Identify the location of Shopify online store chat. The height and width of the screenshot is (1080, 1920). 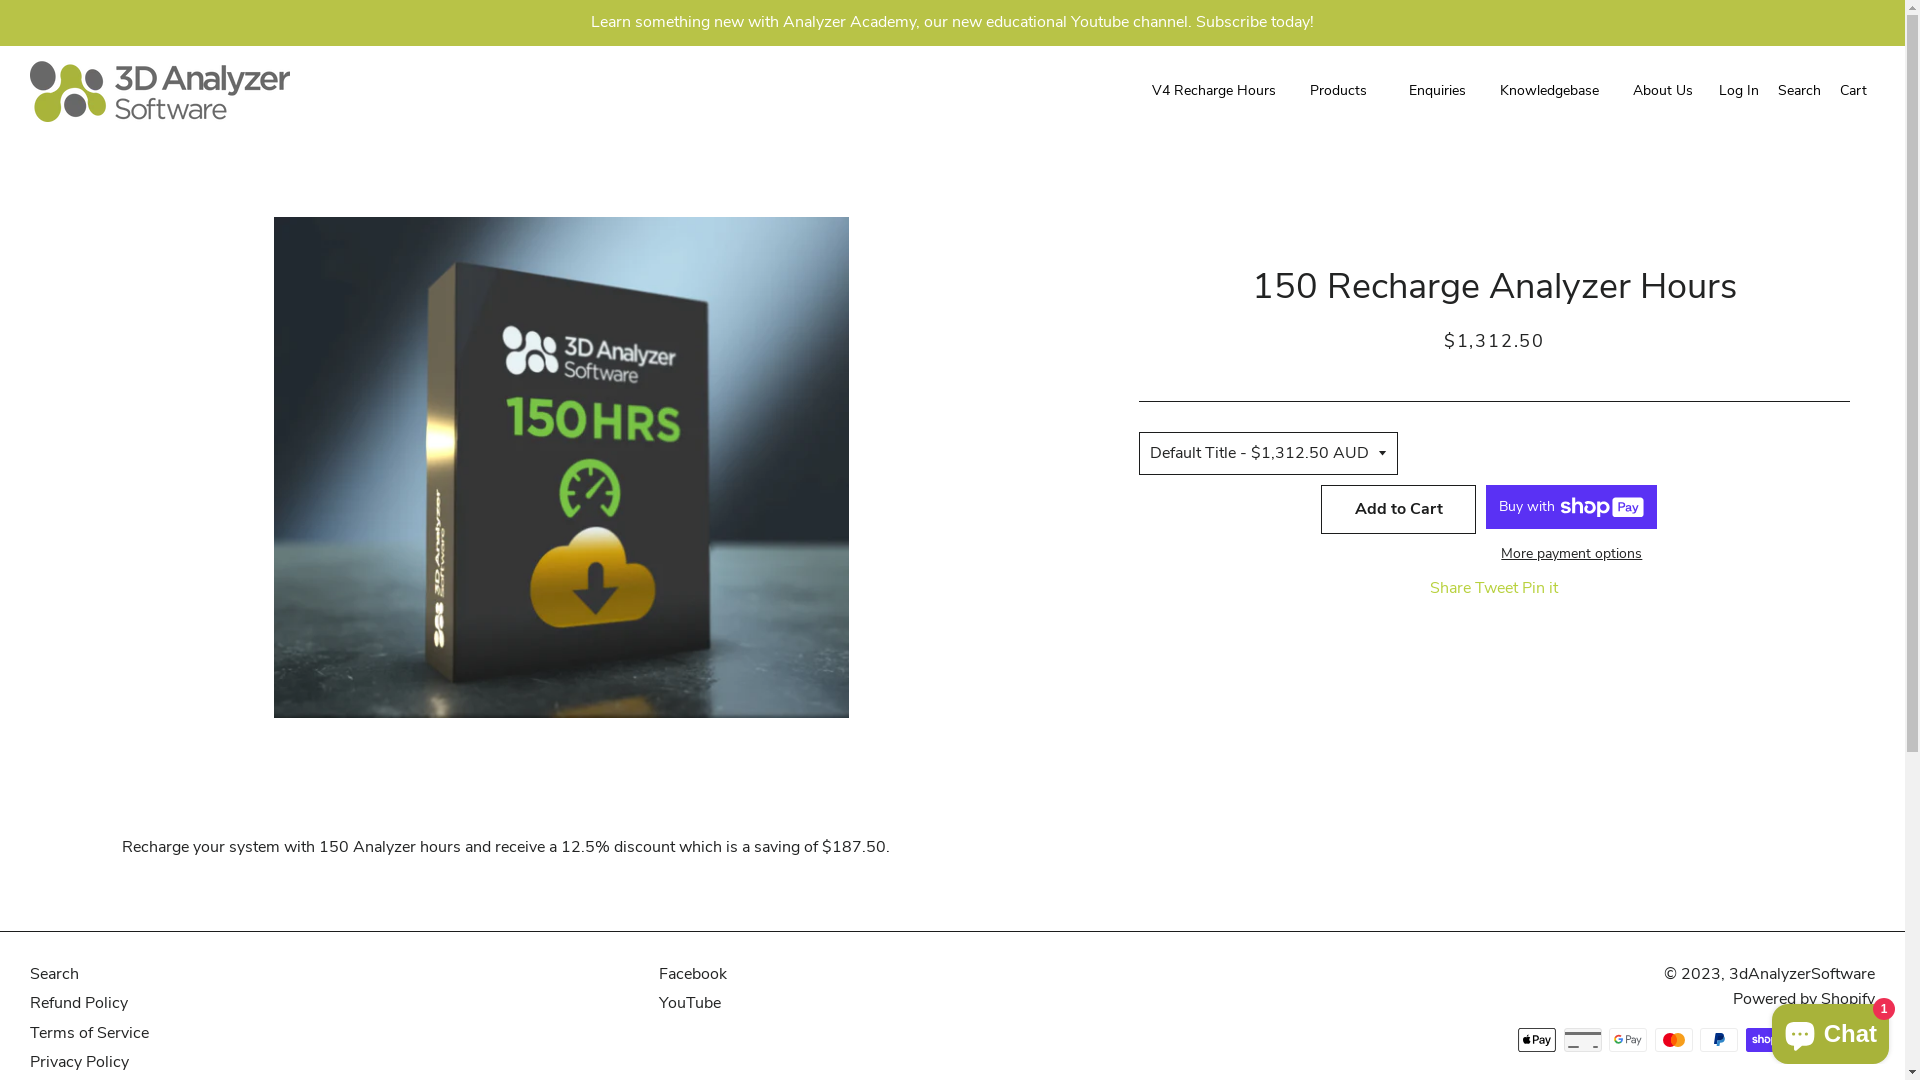
(1830, 1030).